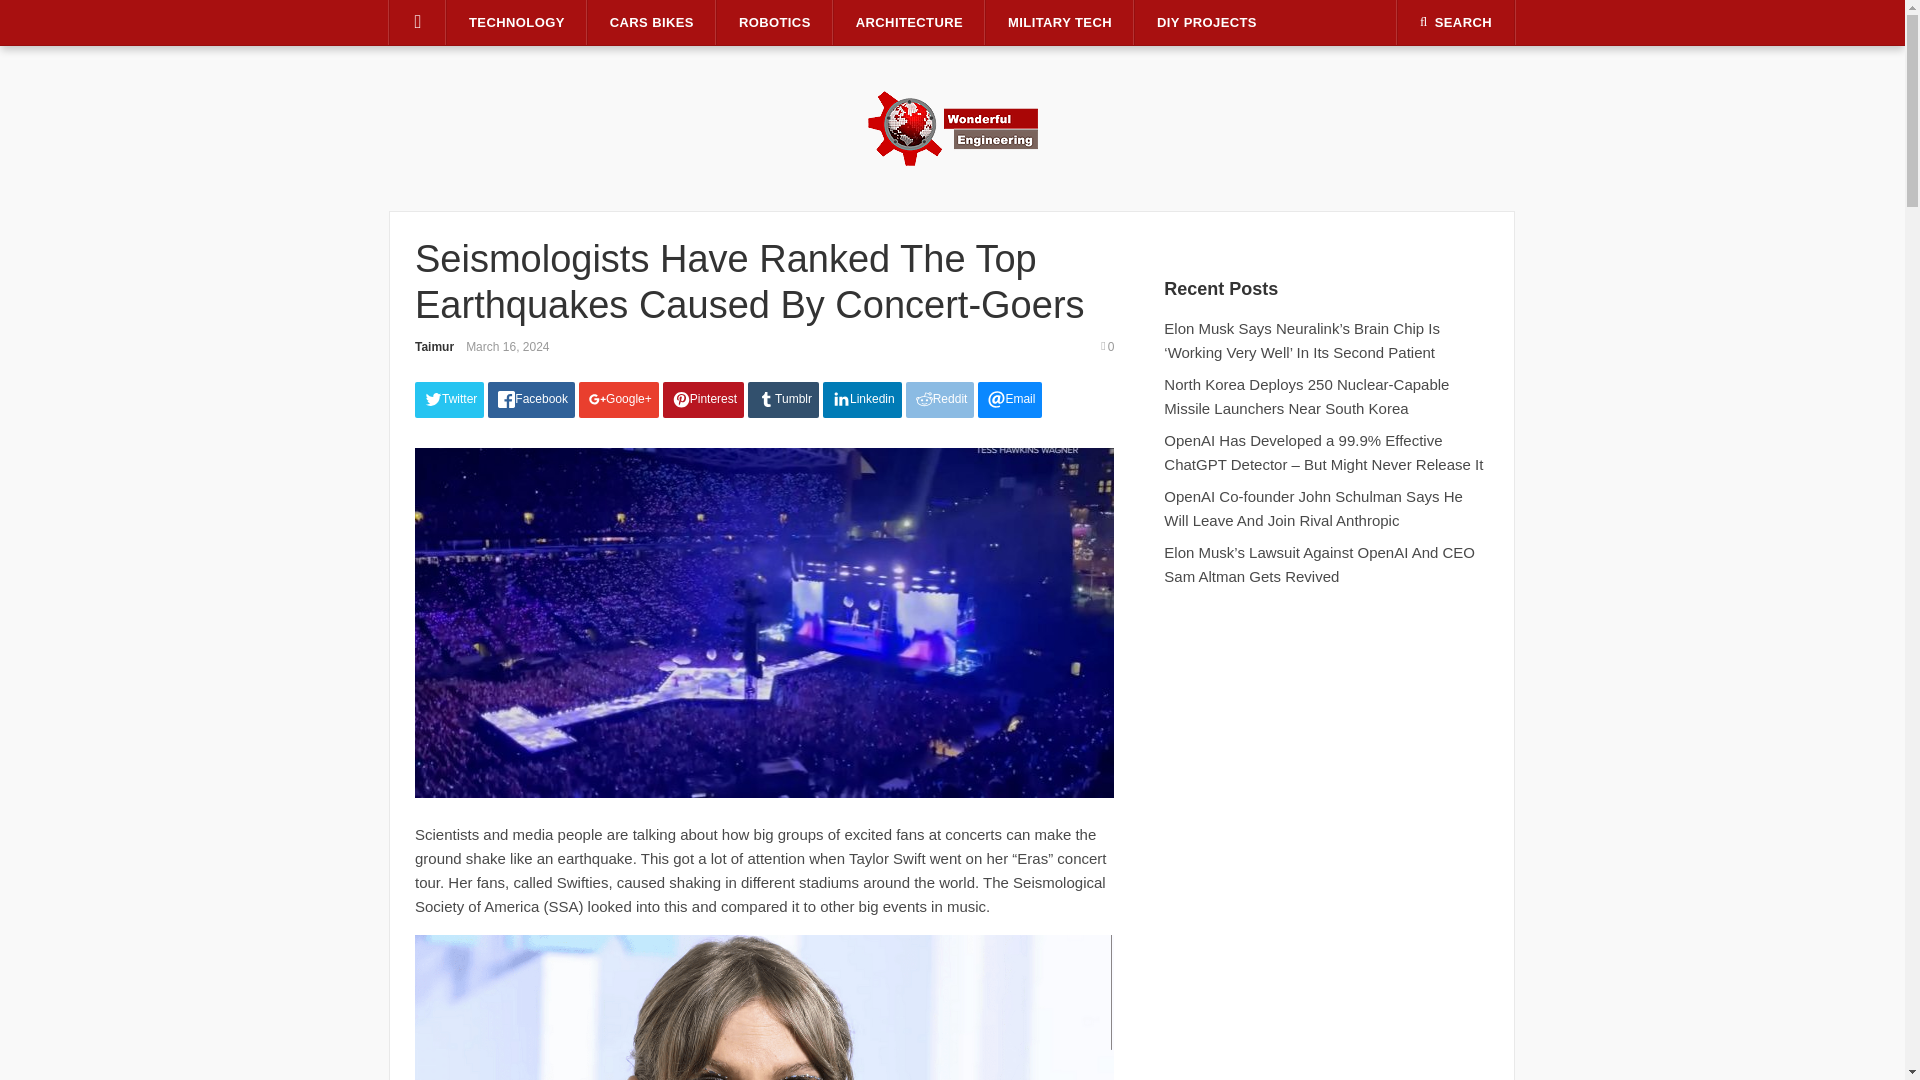 The width and height of the screenshot is (1920, 1080). Describe the element at coordinates (1060, 23) in the screenshot. I see `MILITARY TECH` at that location.